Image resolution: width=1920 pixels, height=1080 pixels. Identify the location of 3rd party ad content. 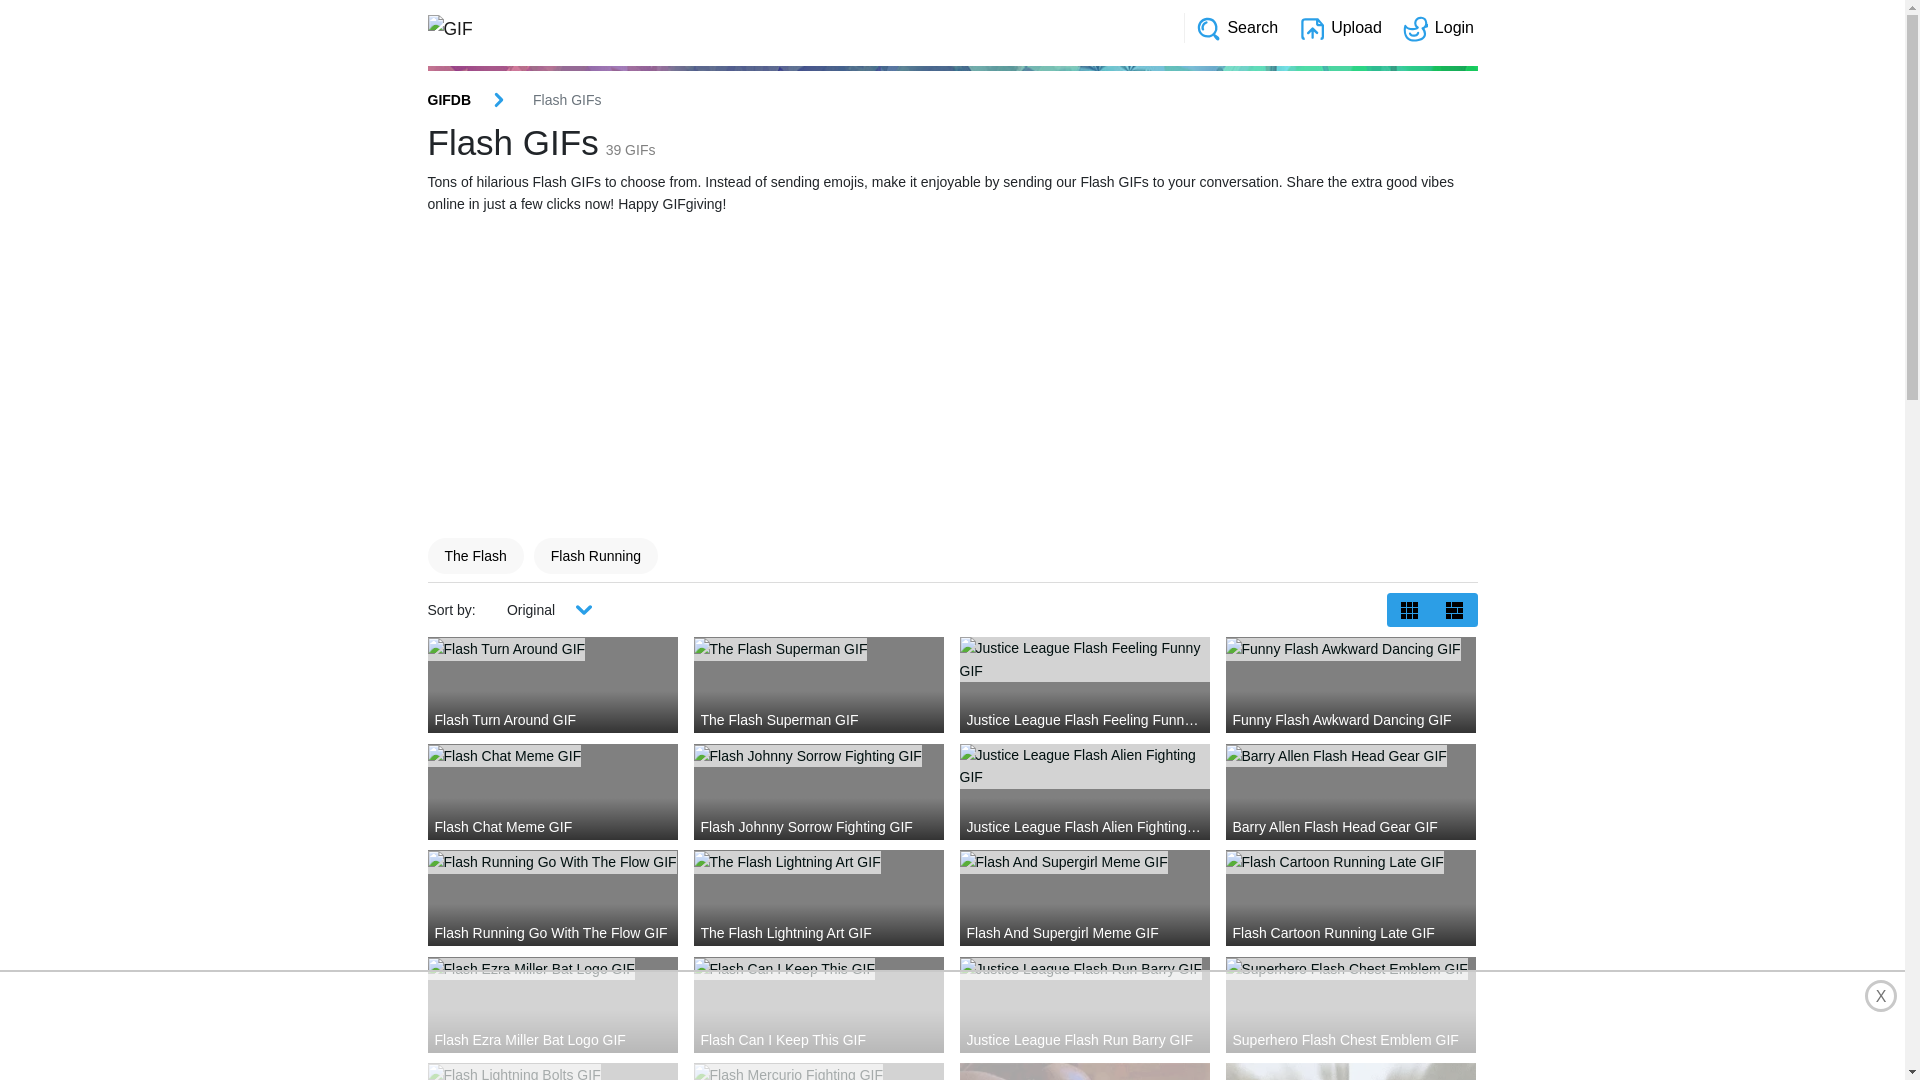
(912, 380).